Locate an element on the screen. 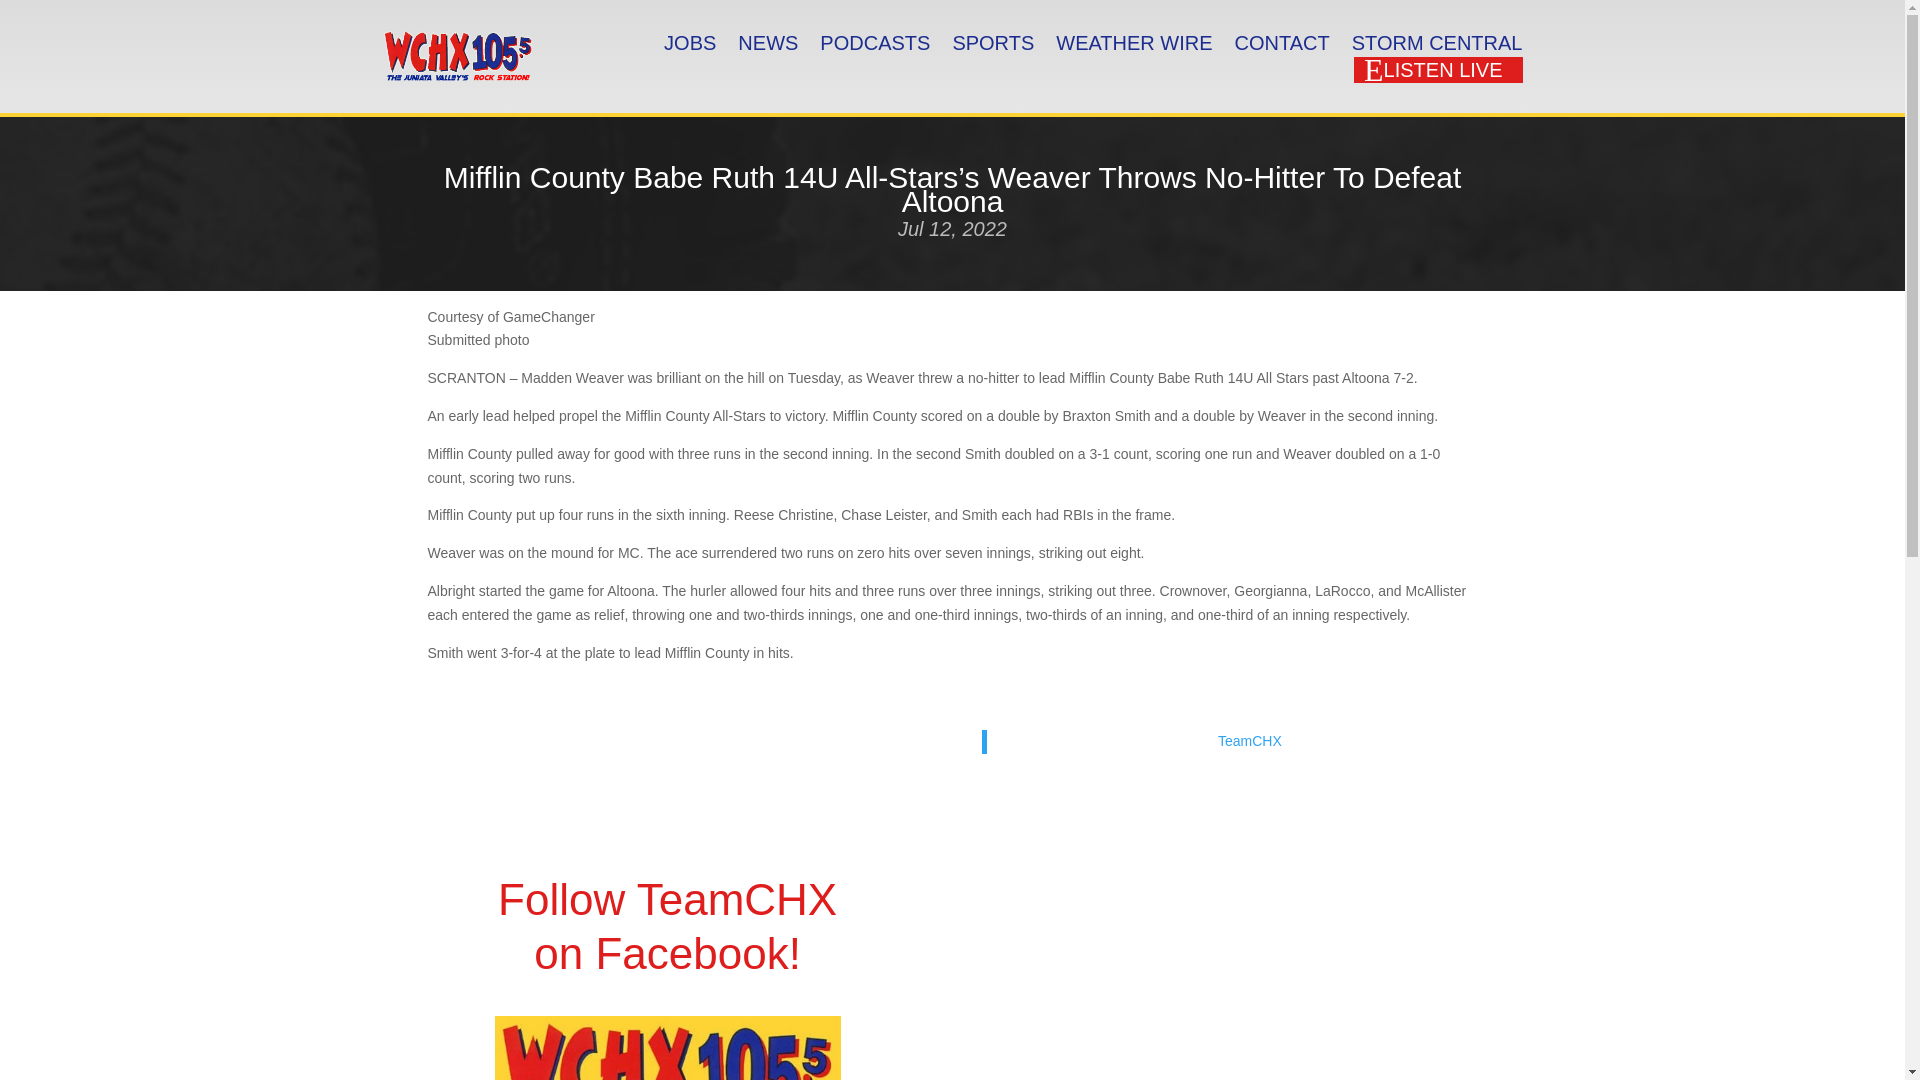 The height and width of the screenshot is (1080, 1920). LISTEN LIVE is located at coordinates (1438, 70).